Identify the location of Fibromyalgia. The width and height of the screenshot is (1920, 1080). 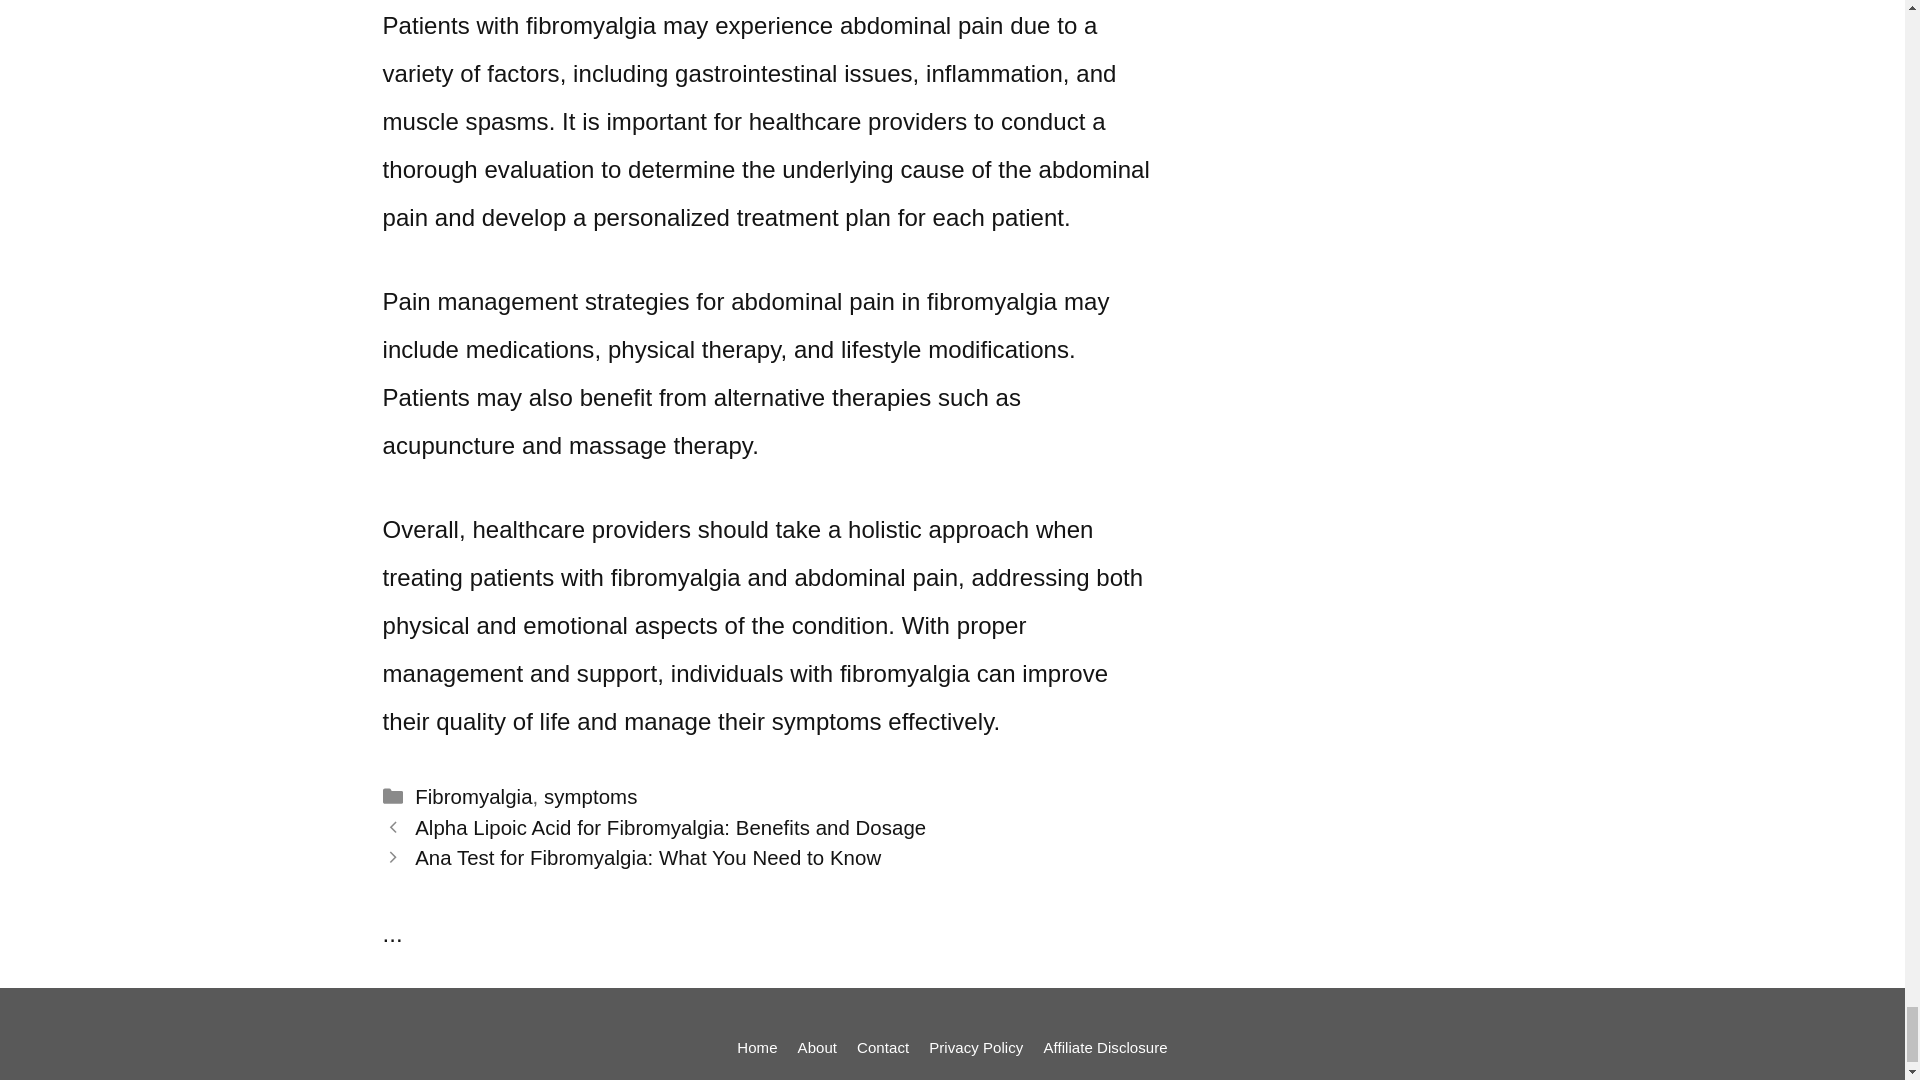
(472, 796).